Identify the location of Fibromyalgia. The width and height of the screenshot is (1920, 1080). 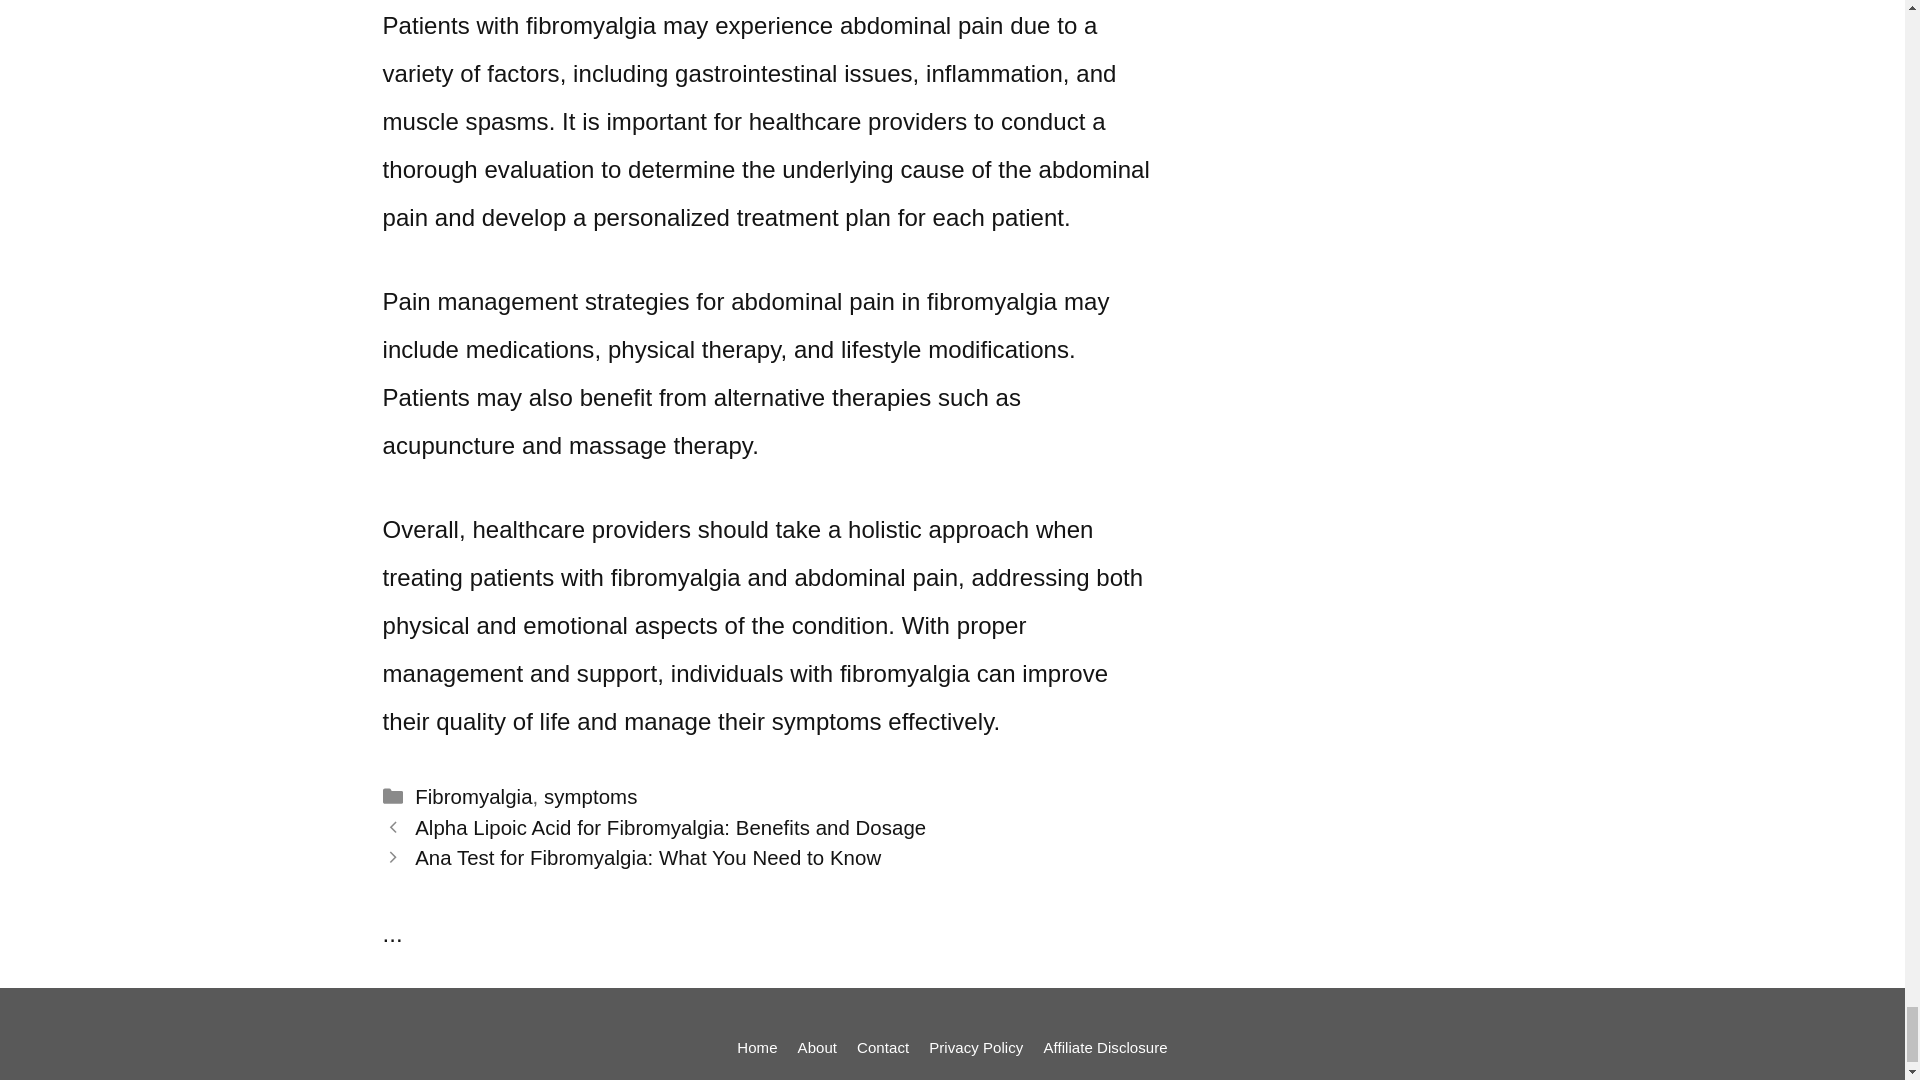
(472, 796).